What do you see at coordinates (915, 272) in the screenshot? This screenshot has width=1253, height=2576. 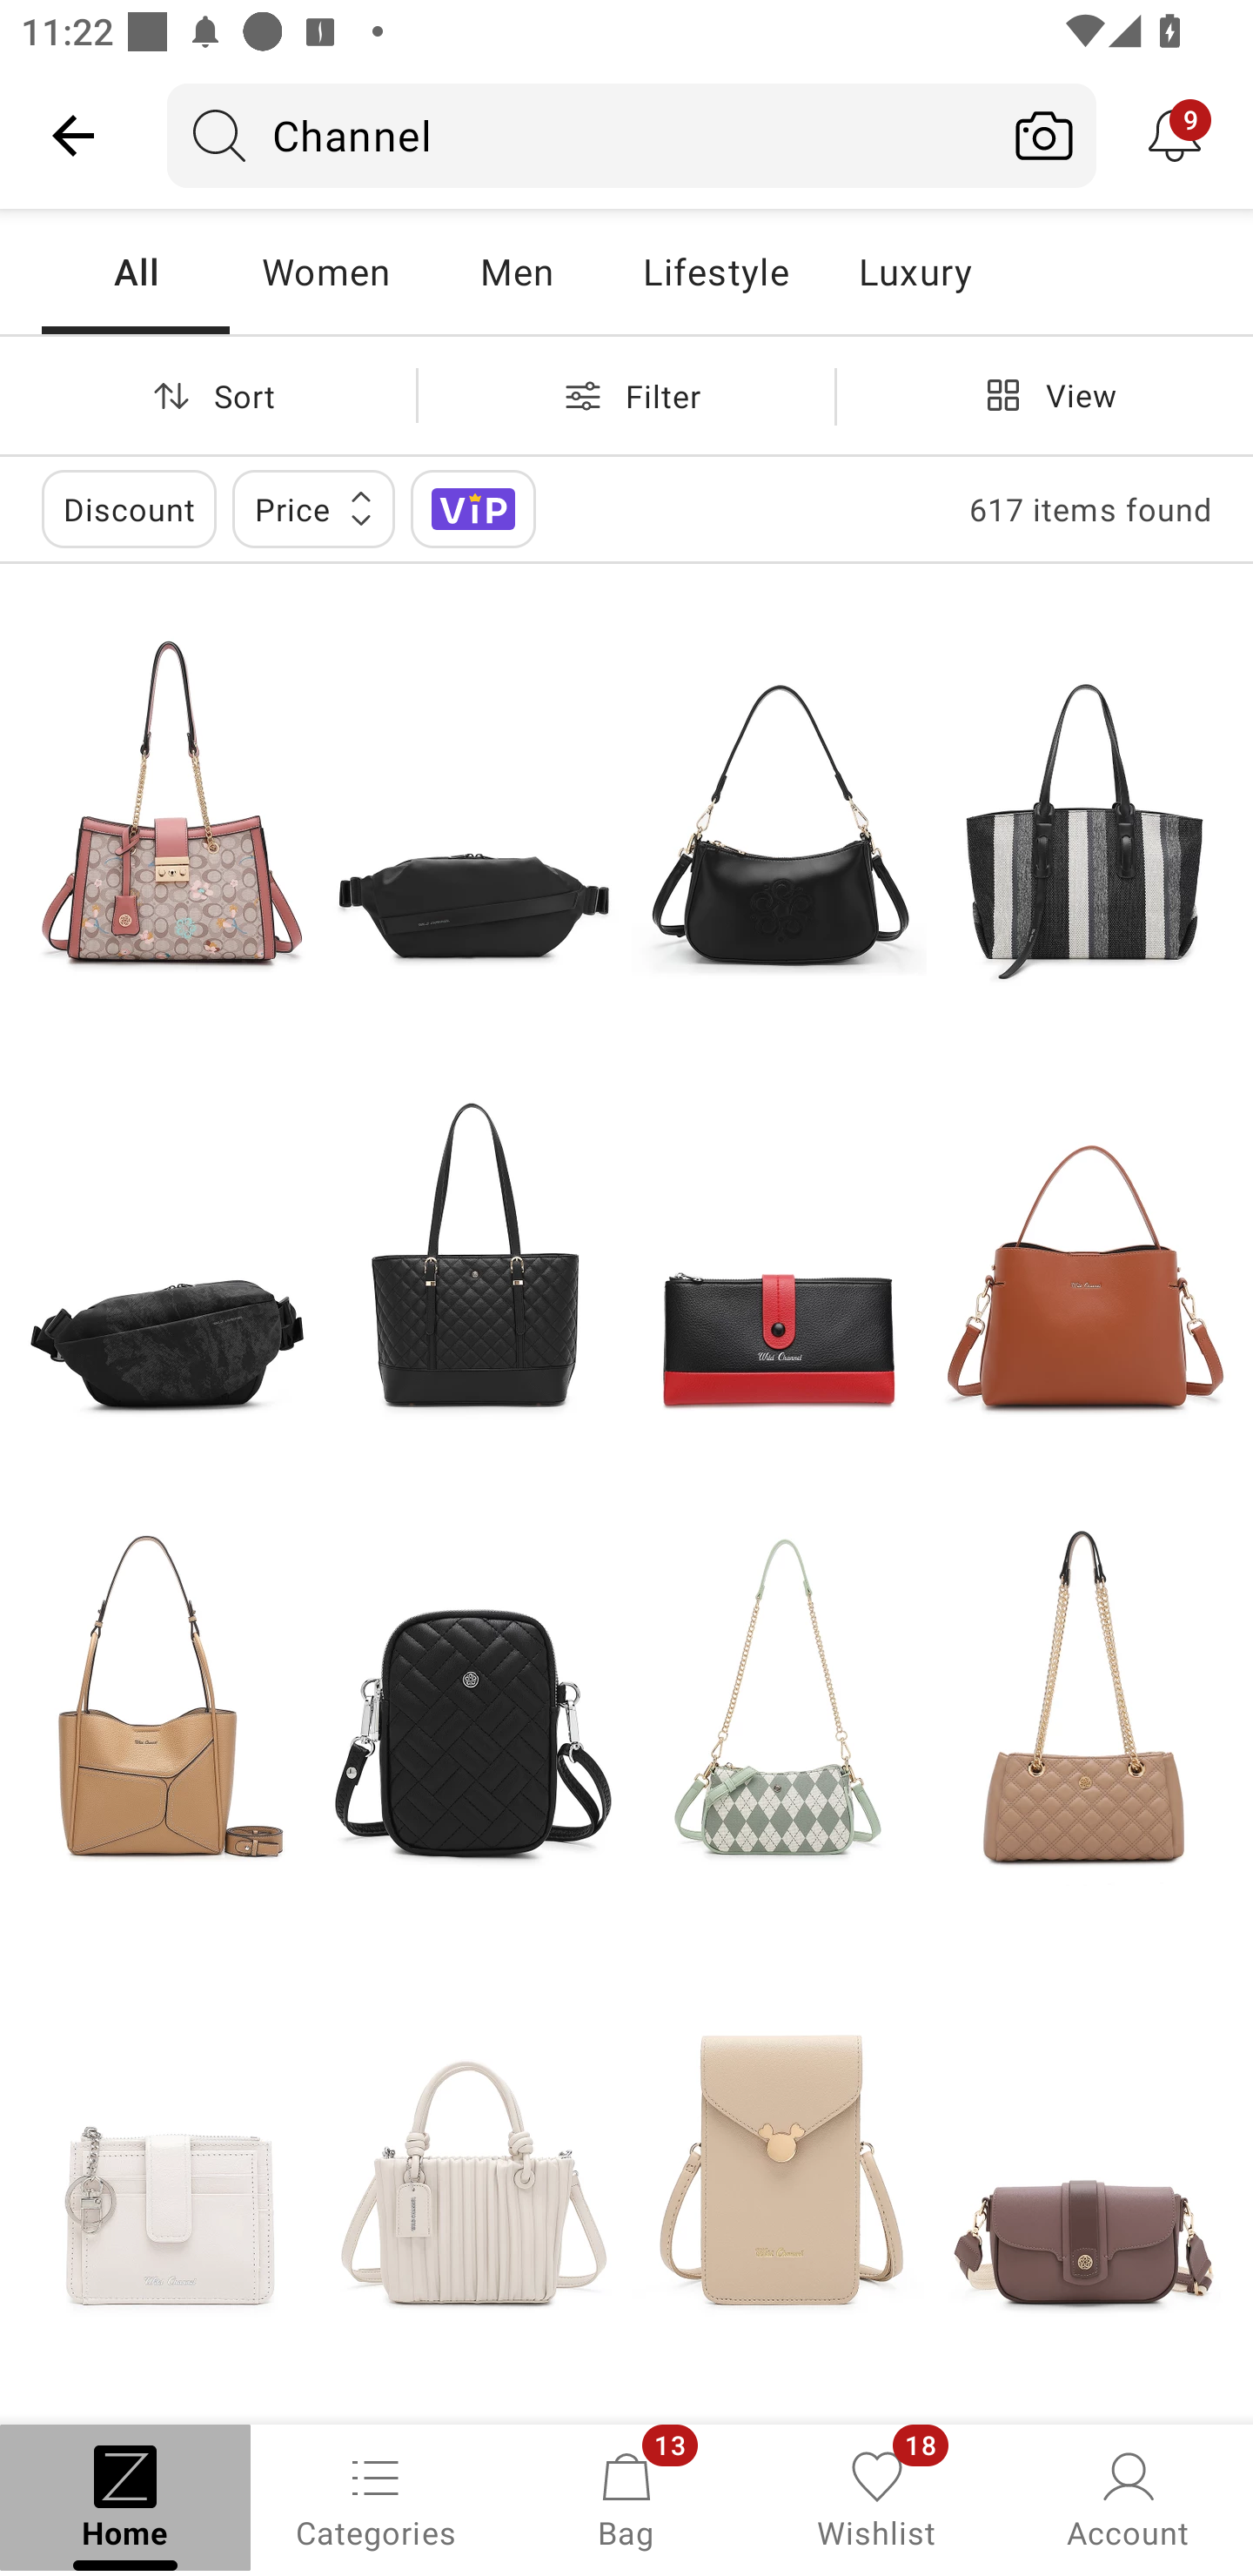 I see `Luxury` at bounding box center [915, 272].